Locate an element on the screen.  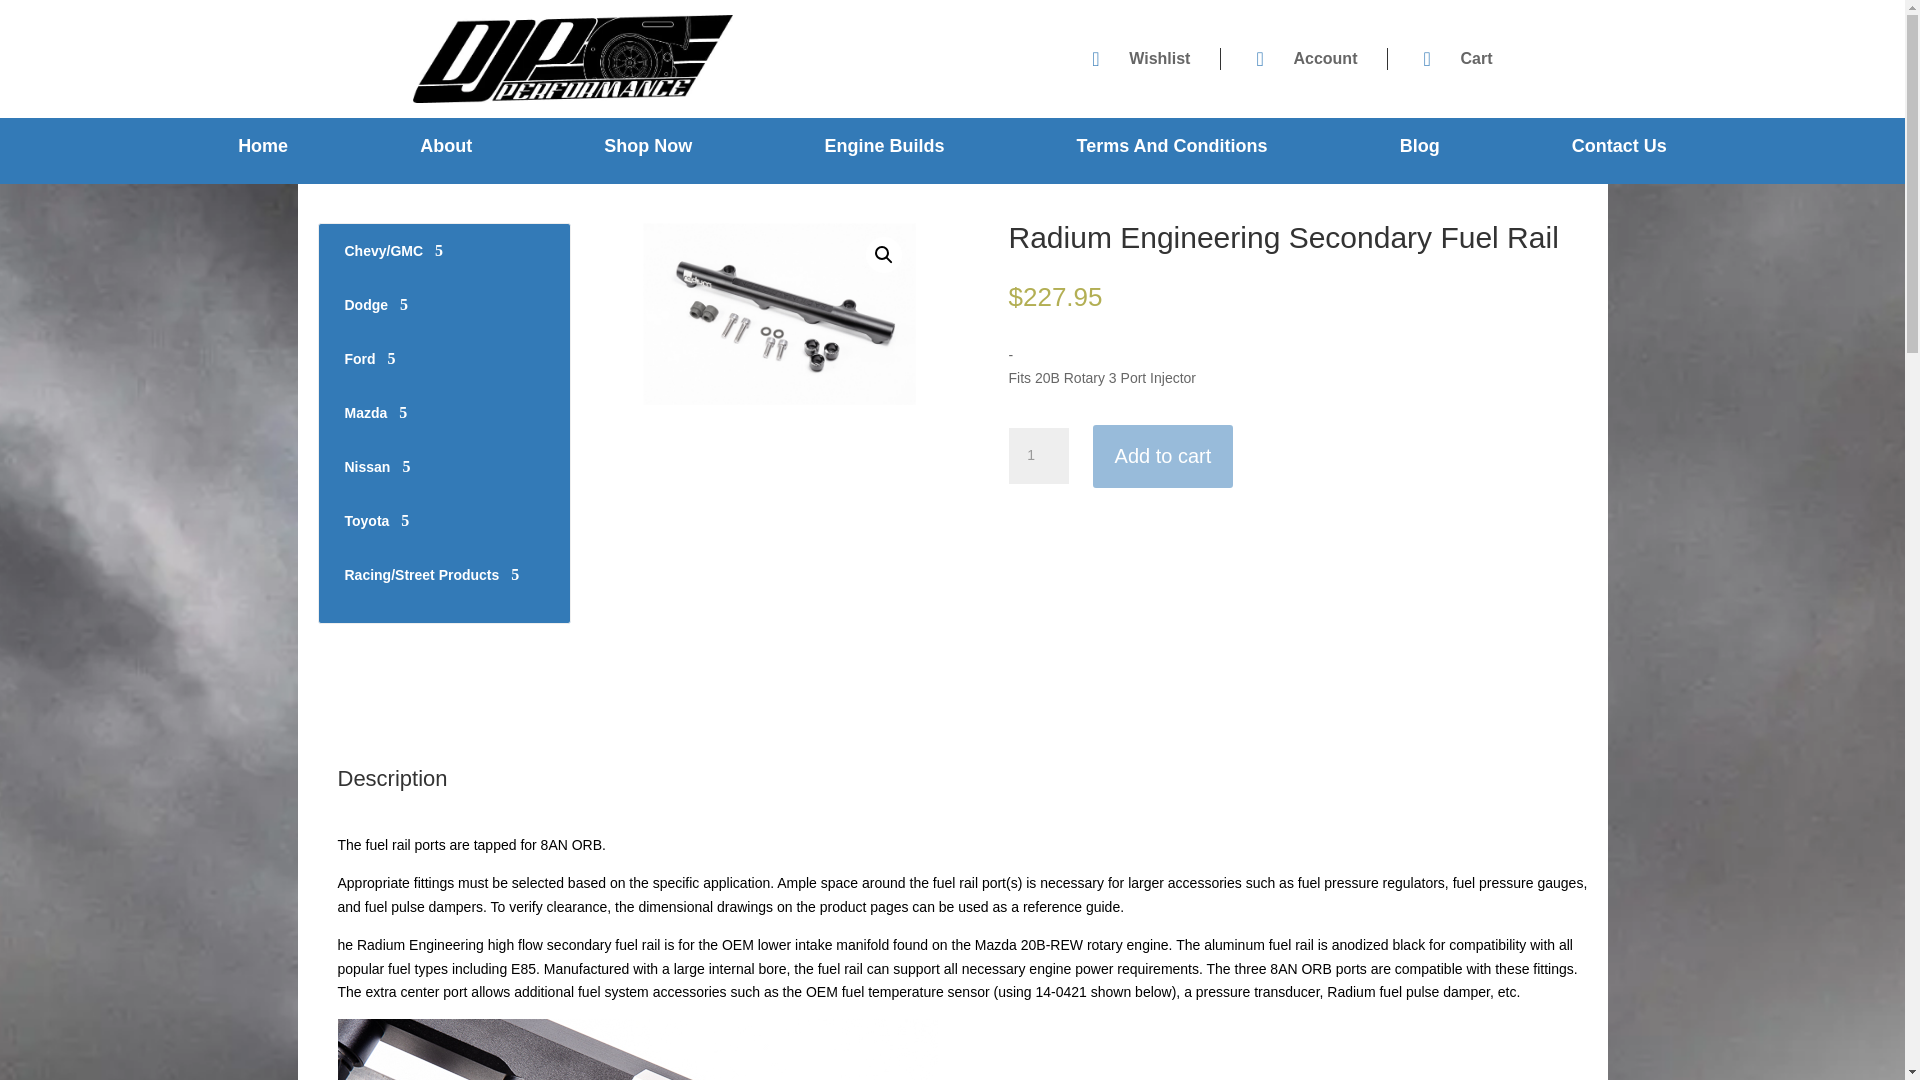
Shop Now is located at coordinates (648, 156).